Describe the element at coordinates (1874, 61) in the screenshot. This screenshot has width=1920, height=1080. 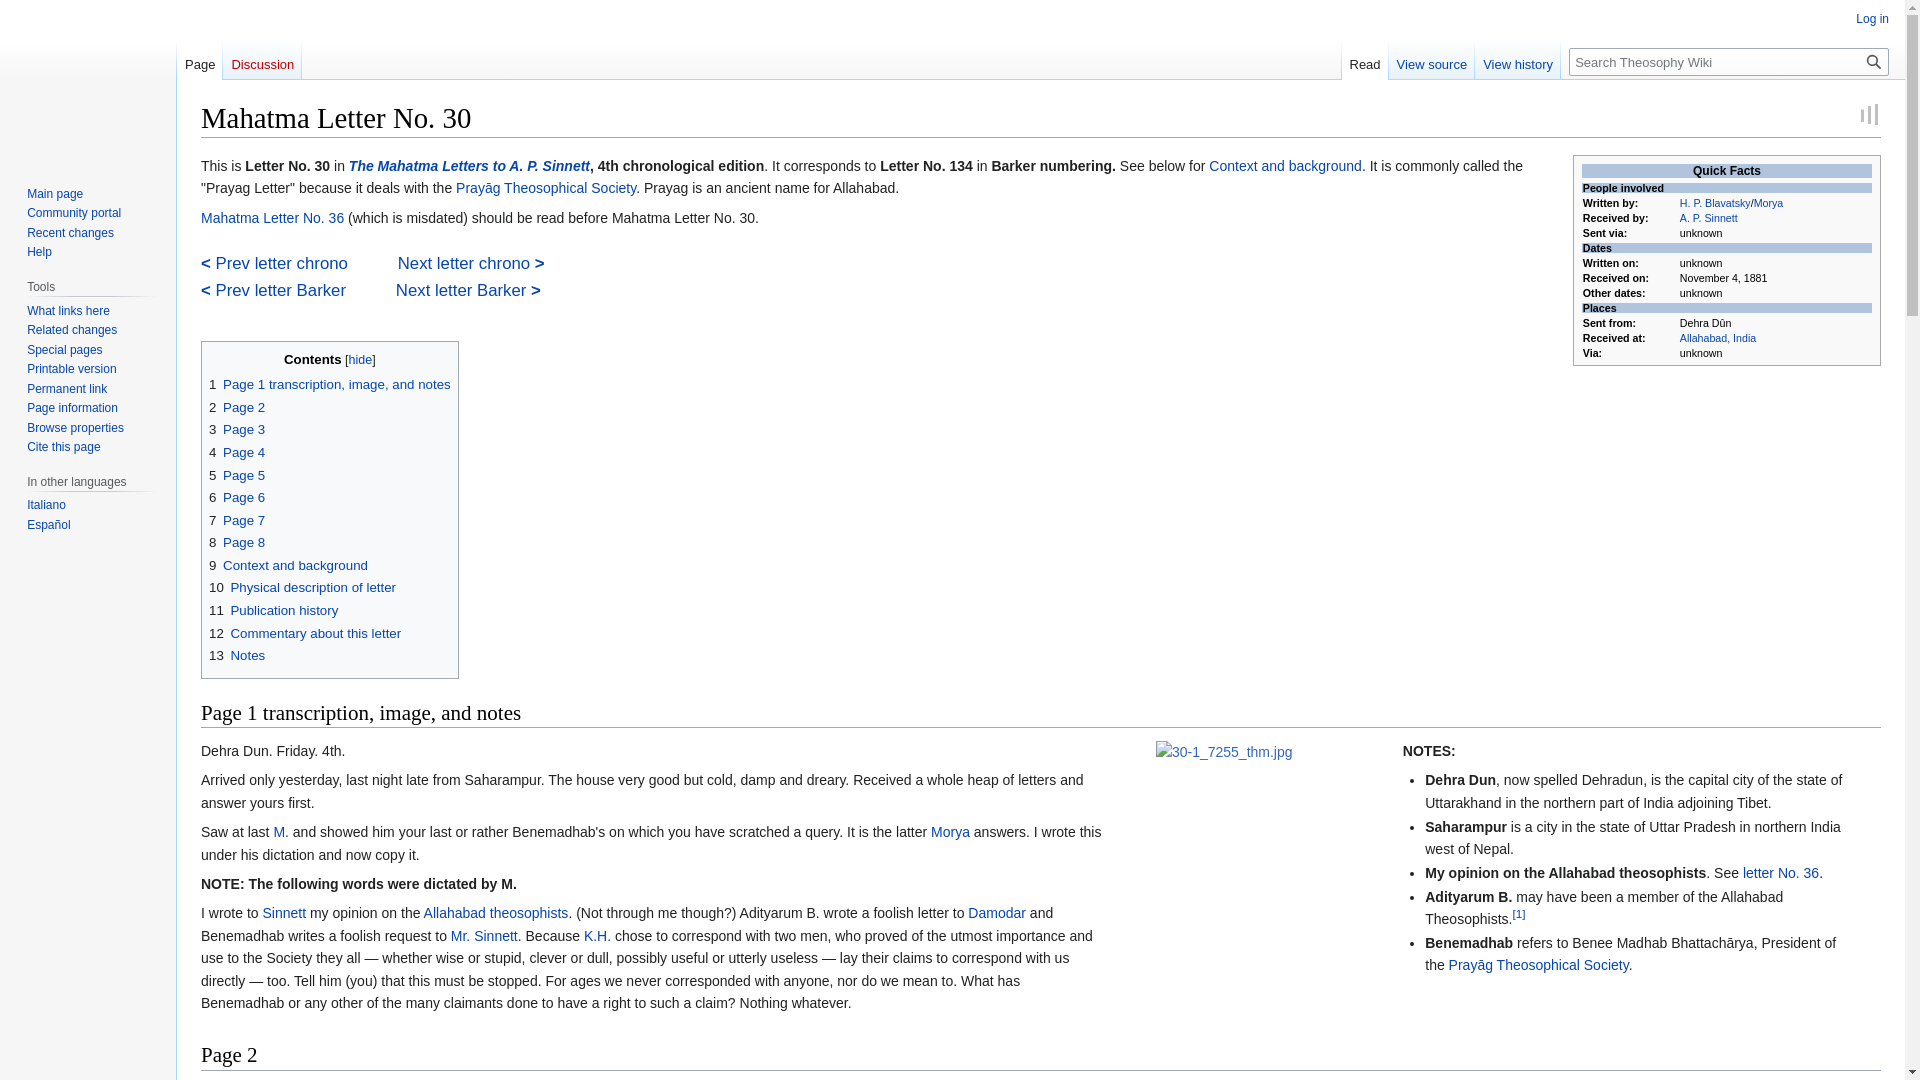
I see `Go` at that location.